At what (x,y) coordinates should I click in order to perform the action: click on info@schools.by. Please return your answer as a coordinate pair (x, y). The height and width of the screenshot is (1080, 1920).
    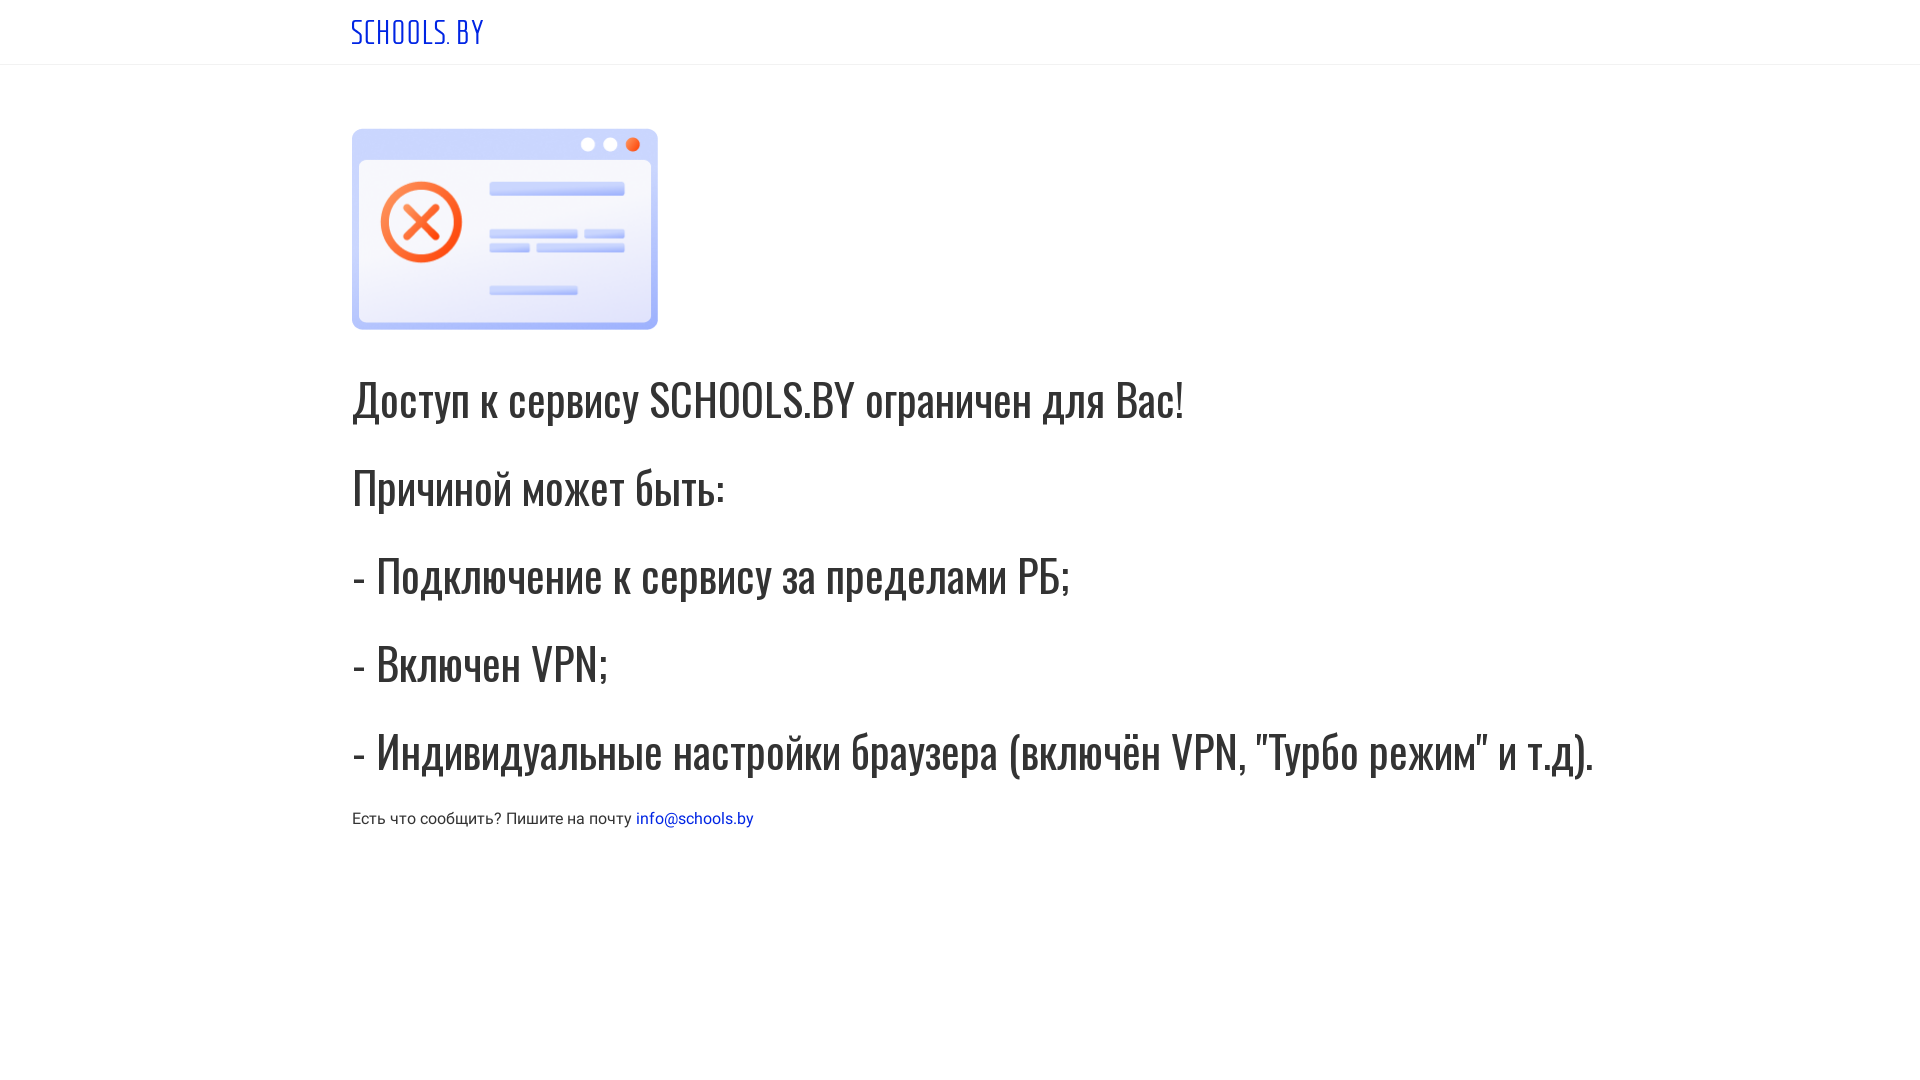
    Looking at the image, I should click on (695, 818).